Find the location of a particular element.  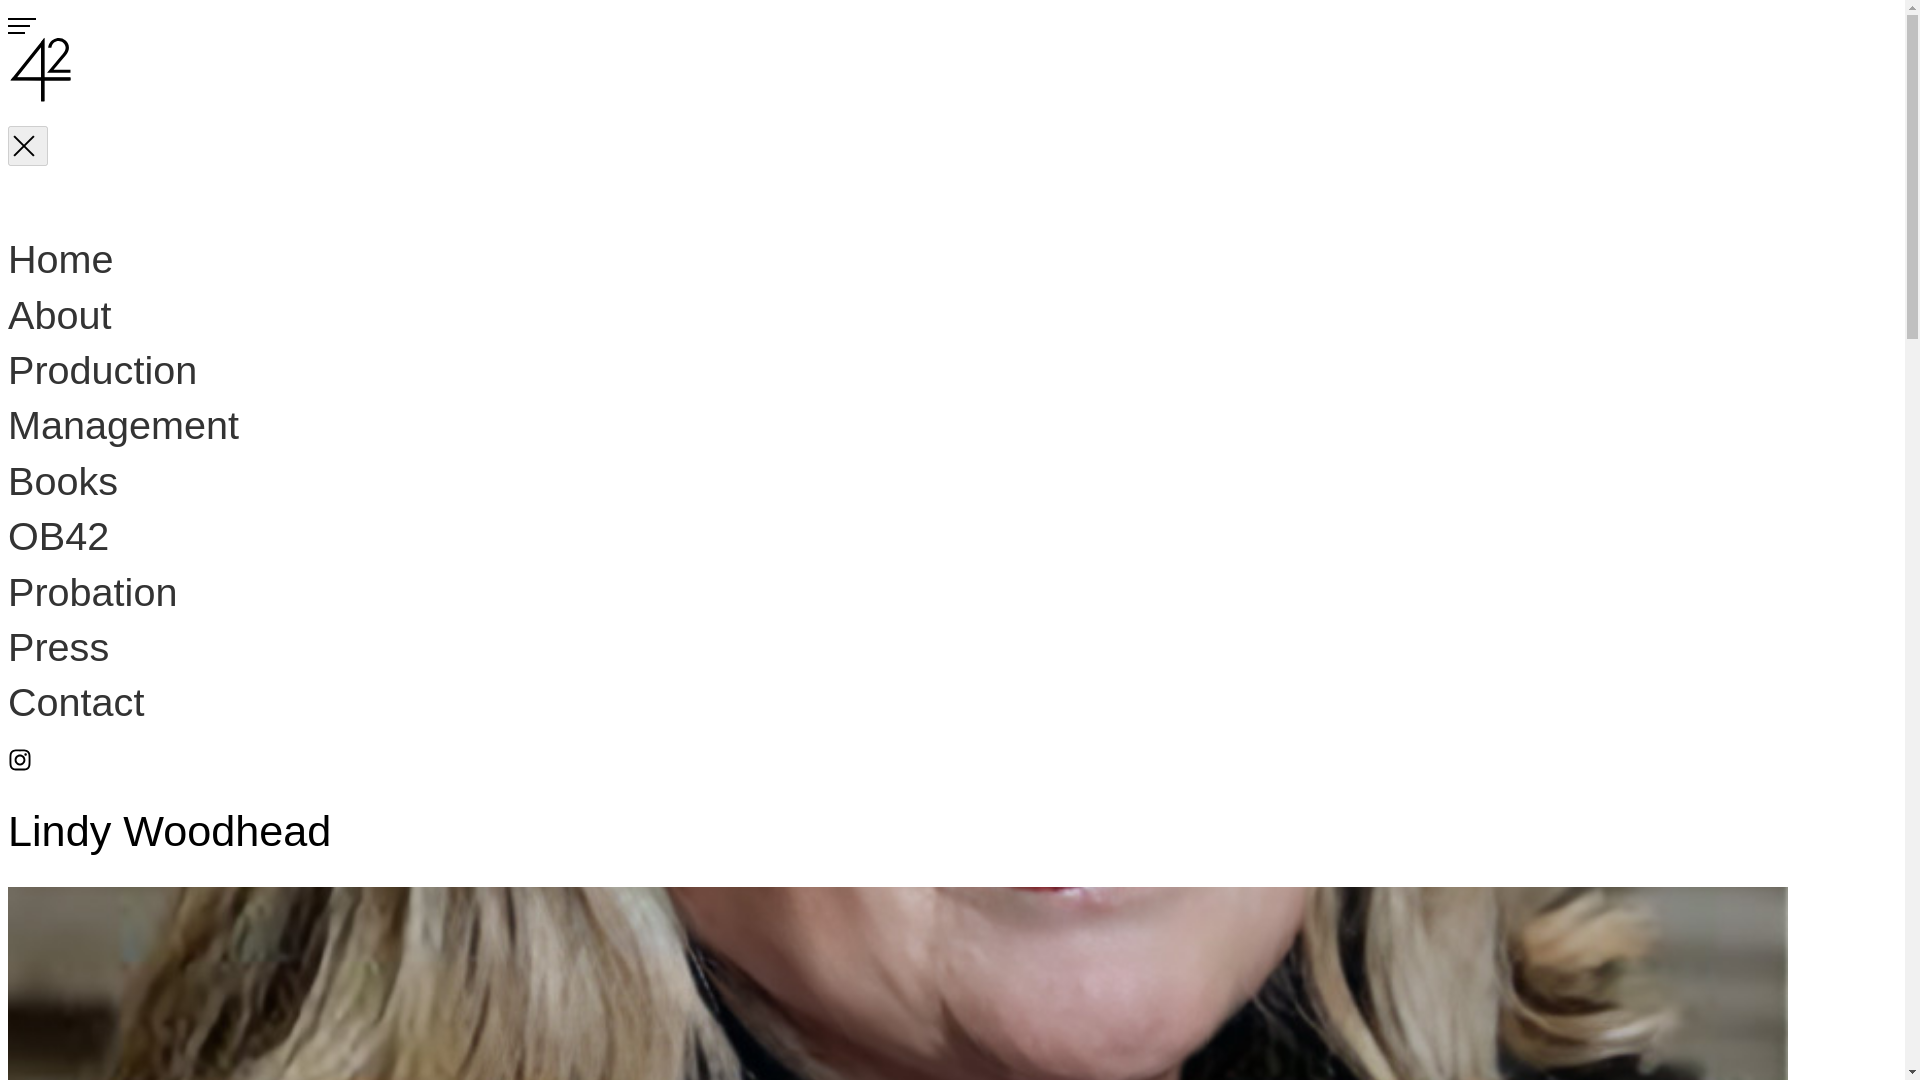

Press is located at coordinates (58, 646).